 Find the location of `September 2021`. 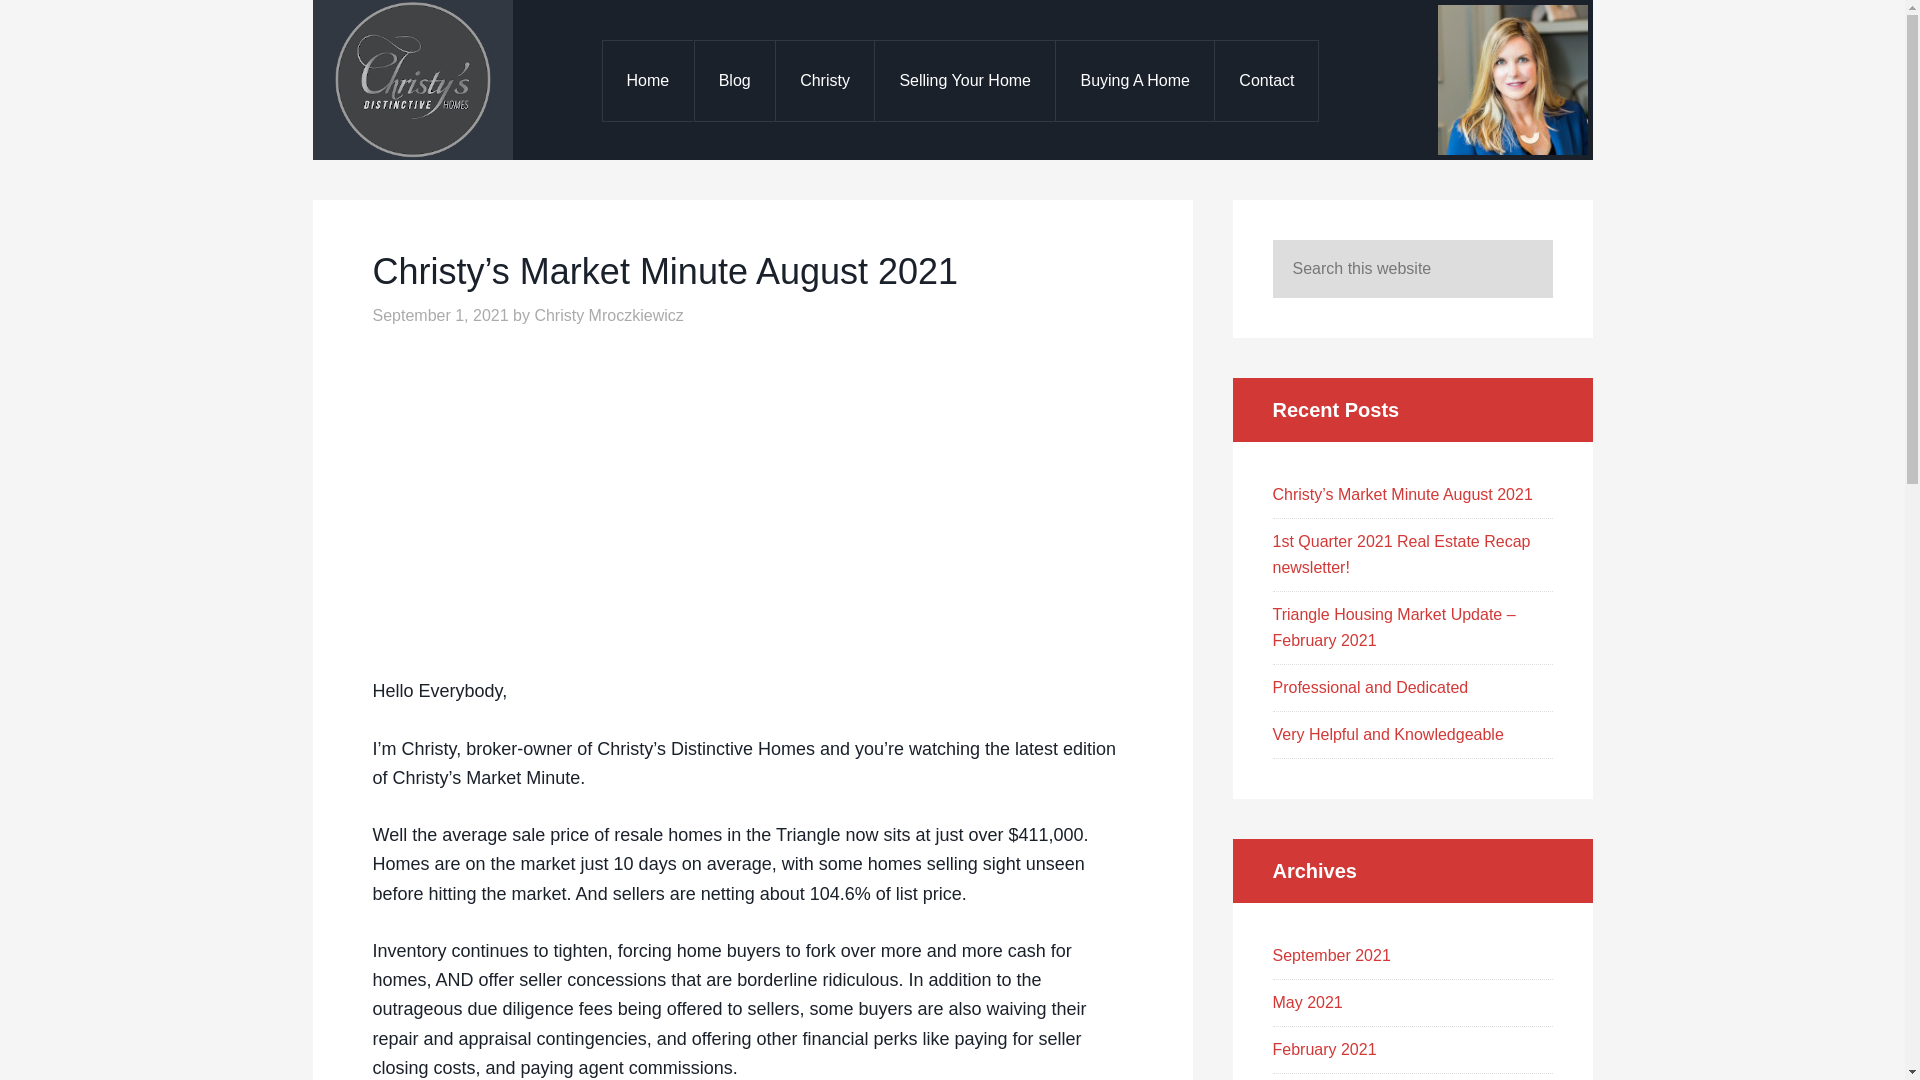

September 2021 is located at coordinates (1330, 956).